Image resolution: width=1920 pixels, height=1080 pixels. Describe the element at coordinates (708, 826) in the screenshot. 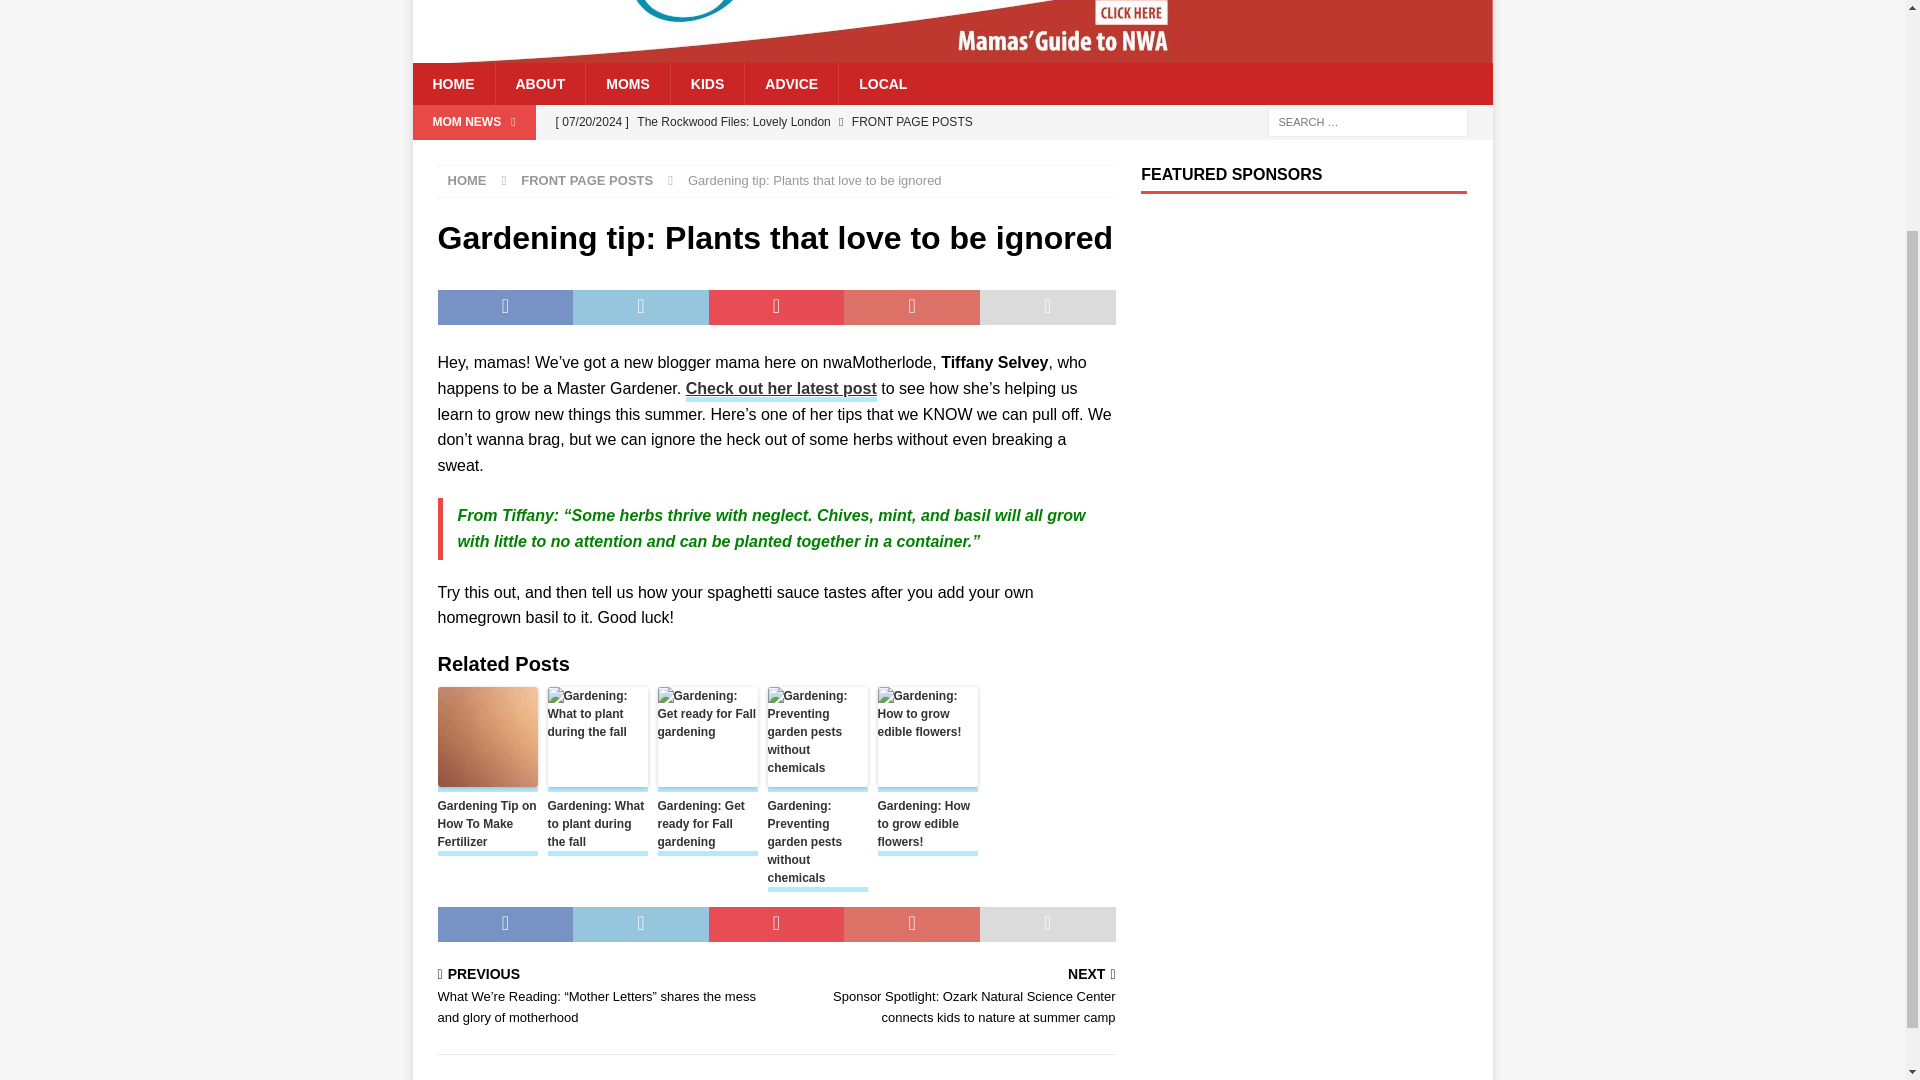

I see `Gardening: Get ready for Fall gardening` at that location.